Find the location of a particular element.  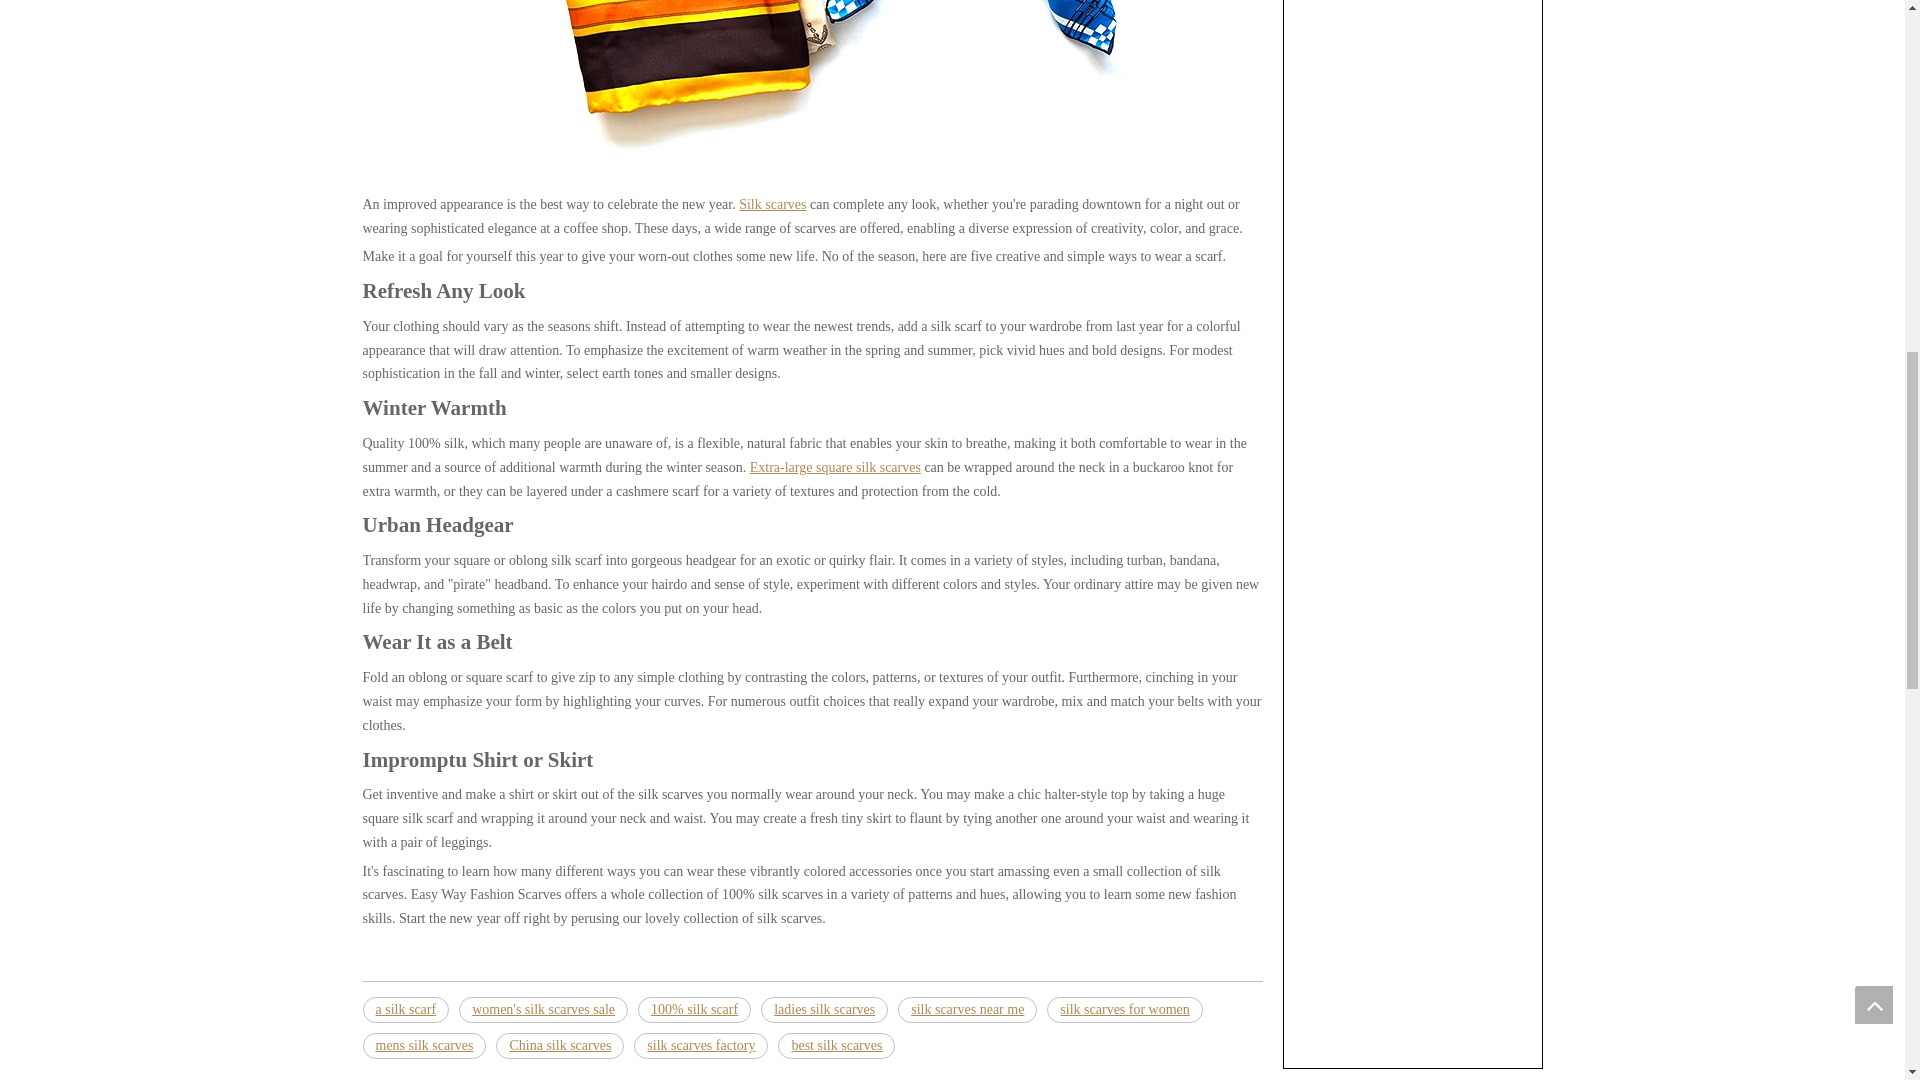

China silk scarves is located at coordinates (560, 1046).